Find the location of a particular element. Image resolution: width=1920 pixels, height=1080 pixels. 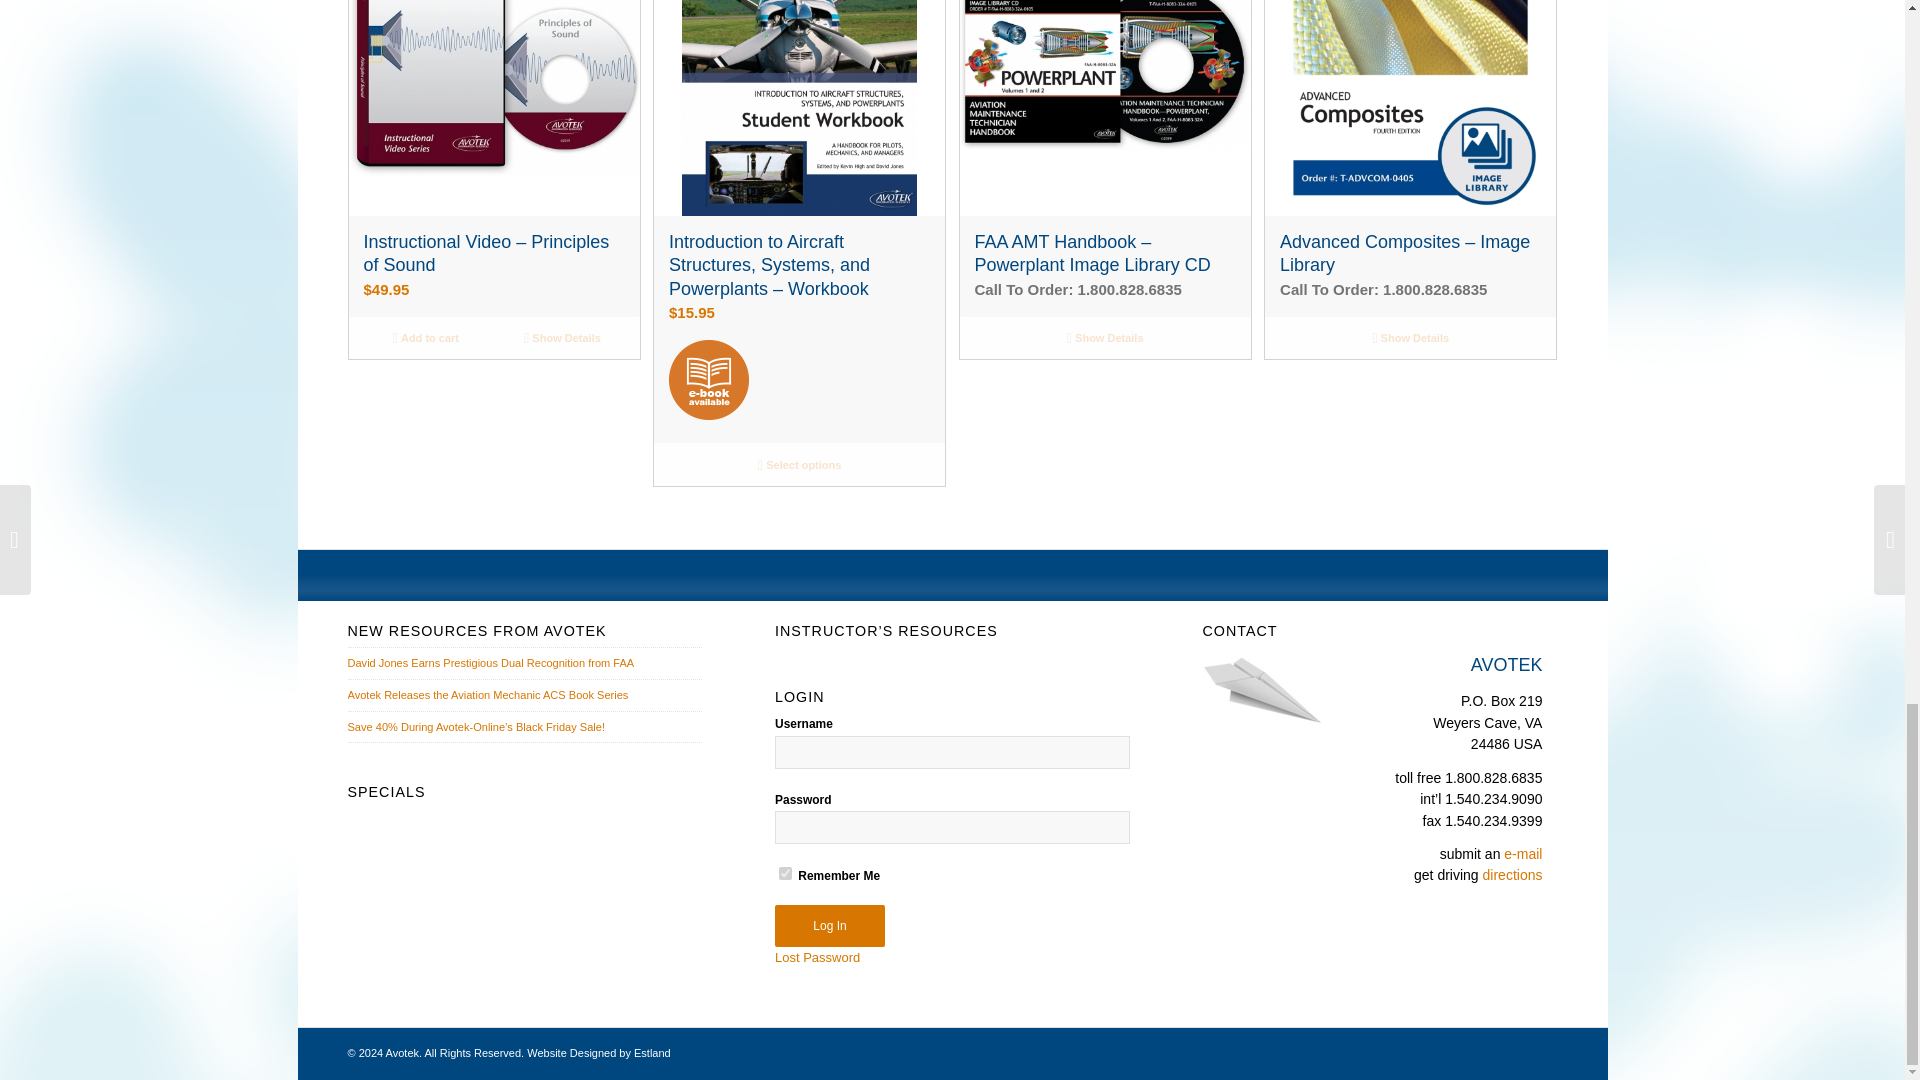

forever is located at coordinates (785, 874).